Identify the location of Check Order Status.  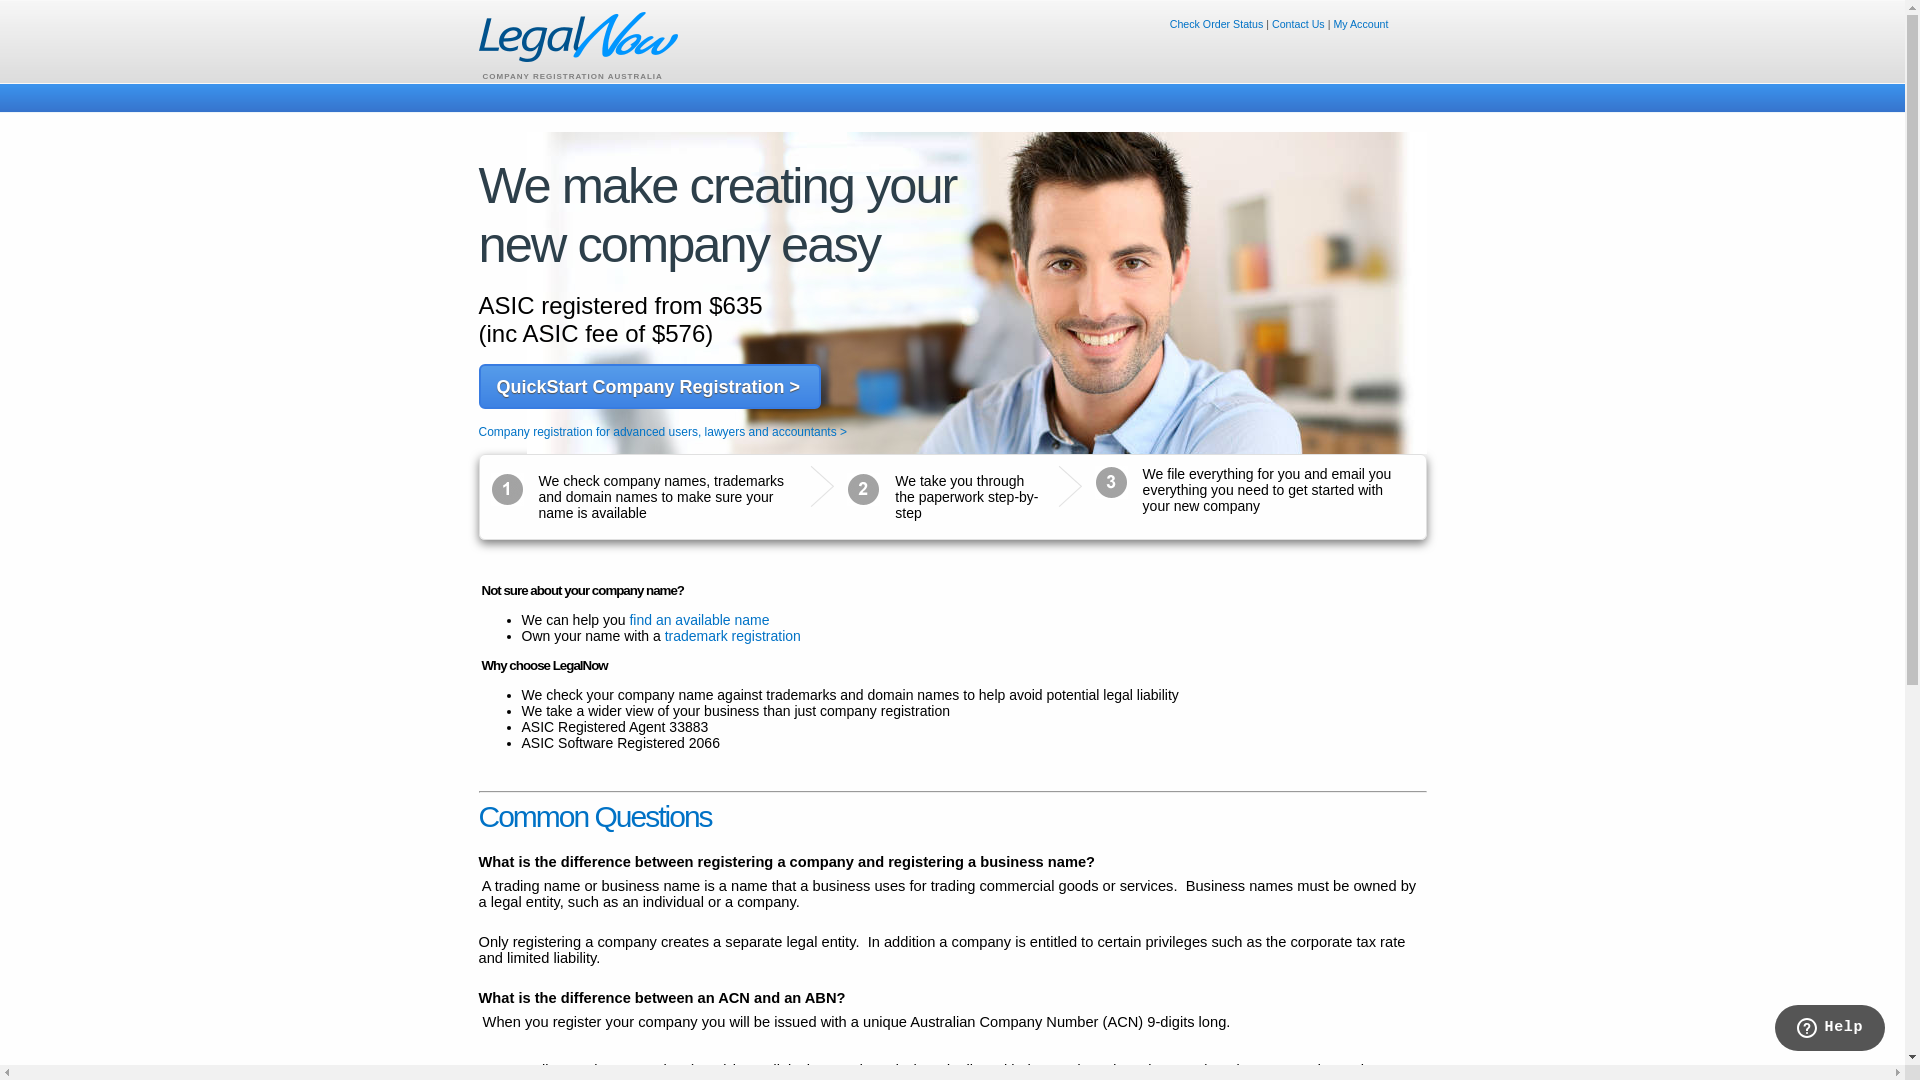
(1217, 24).